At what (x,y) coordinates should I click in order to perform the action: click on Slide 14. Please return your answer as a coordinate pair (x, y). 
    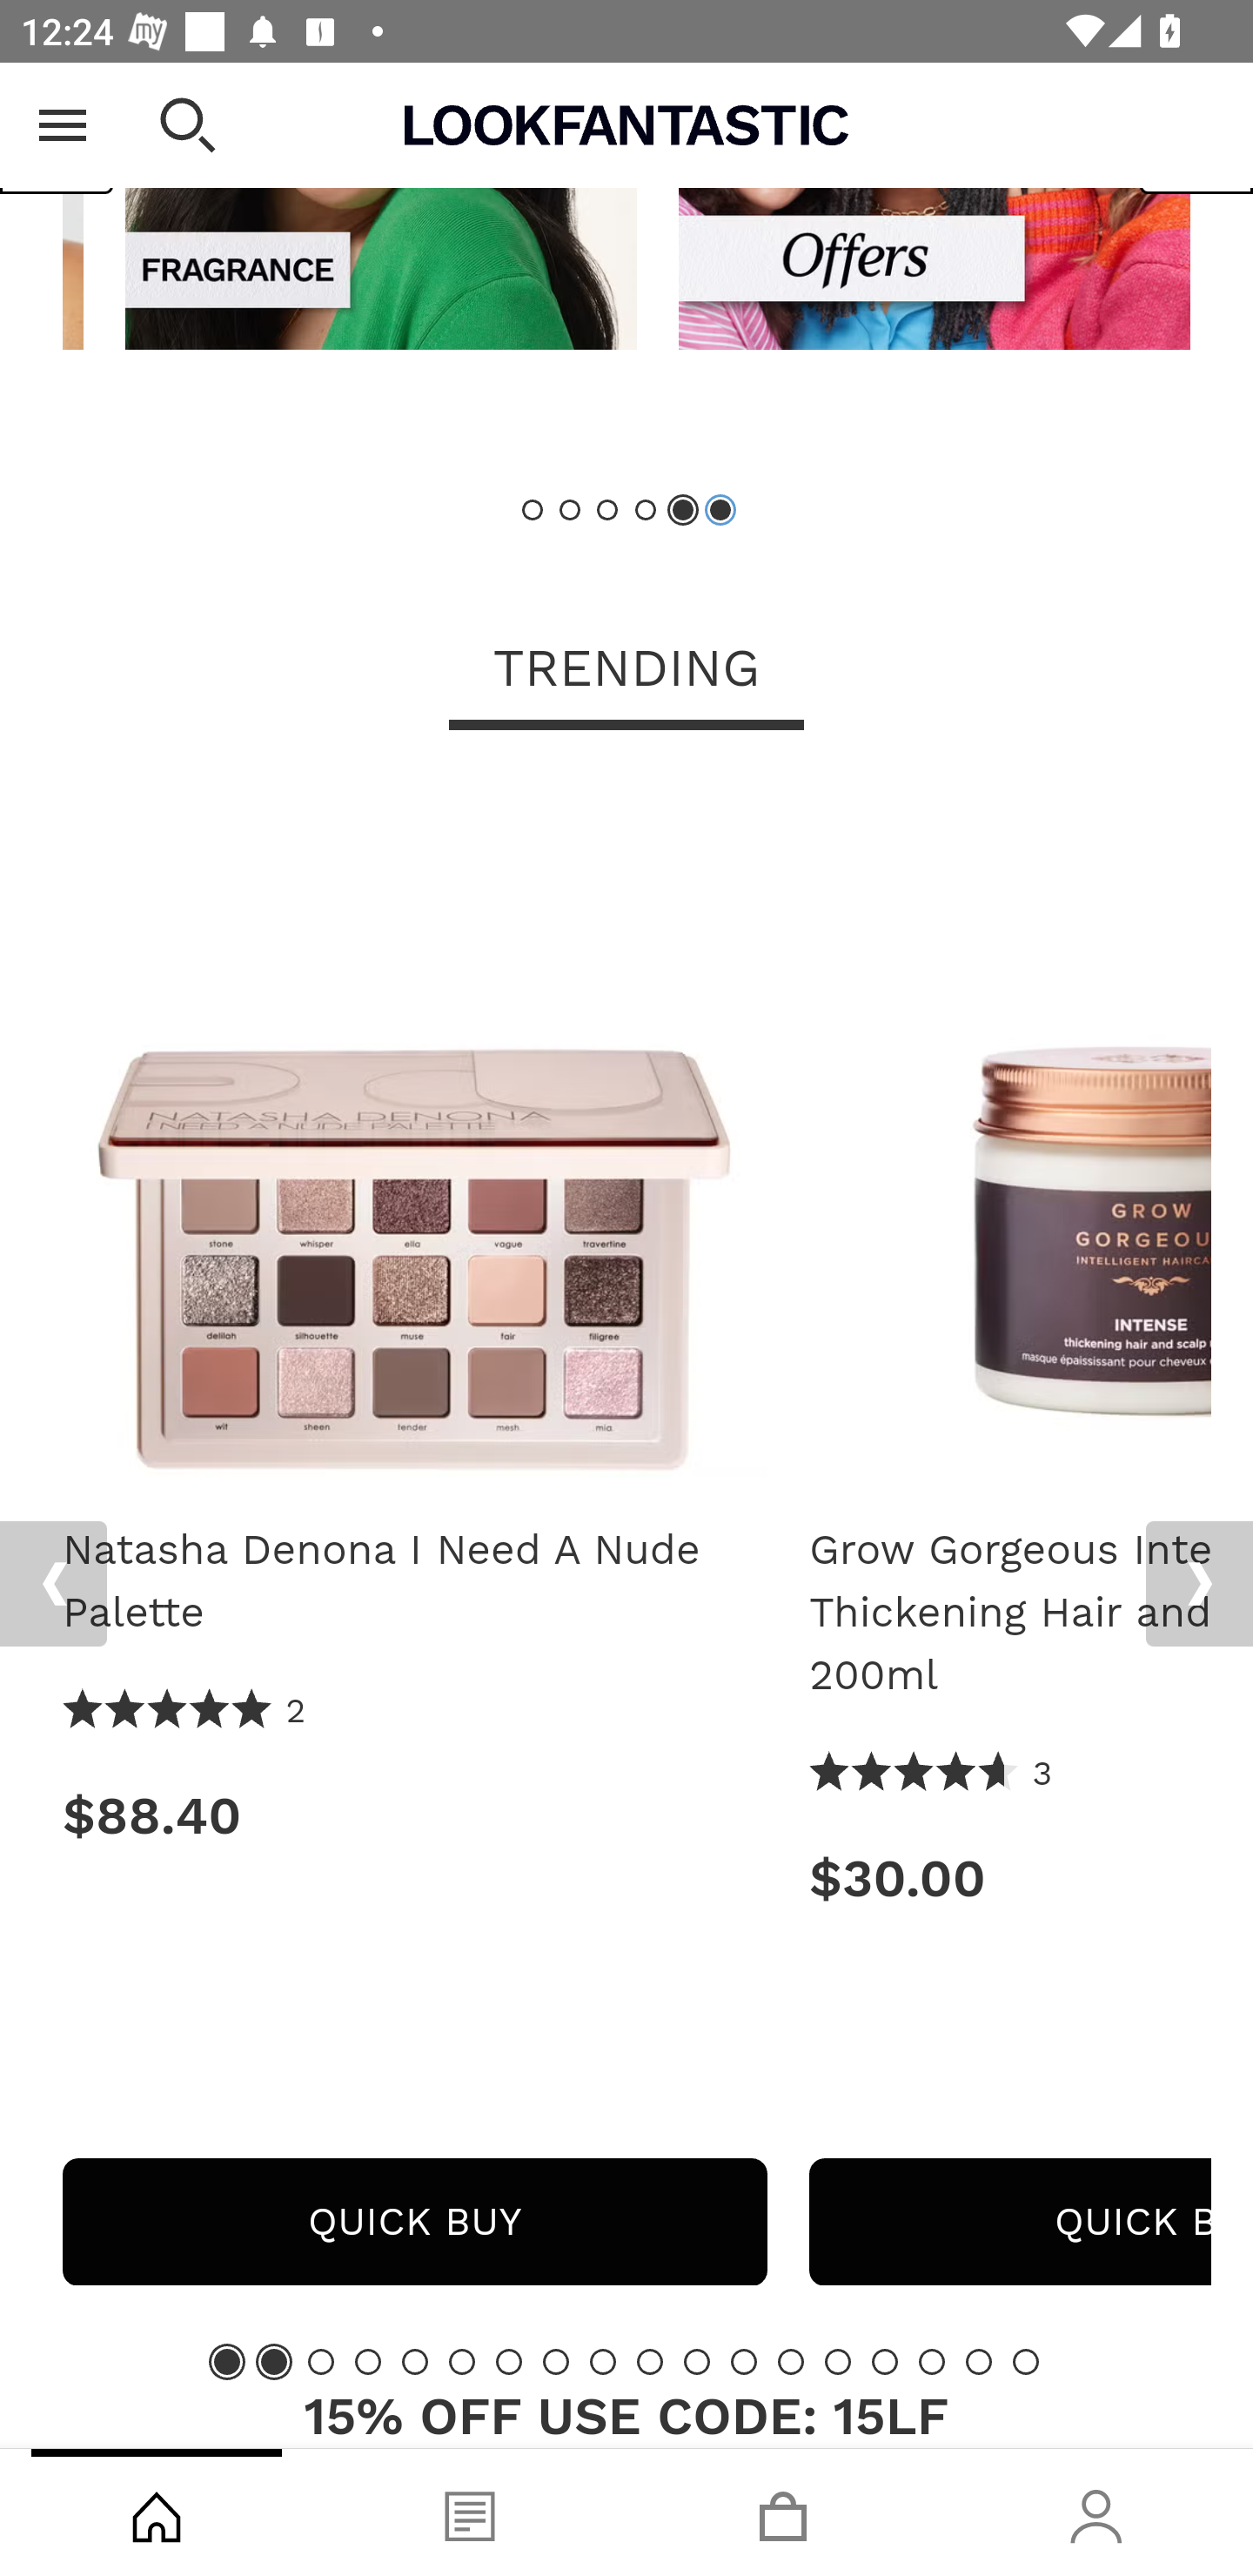
    Looking at the image, I should click on (837, 2360).